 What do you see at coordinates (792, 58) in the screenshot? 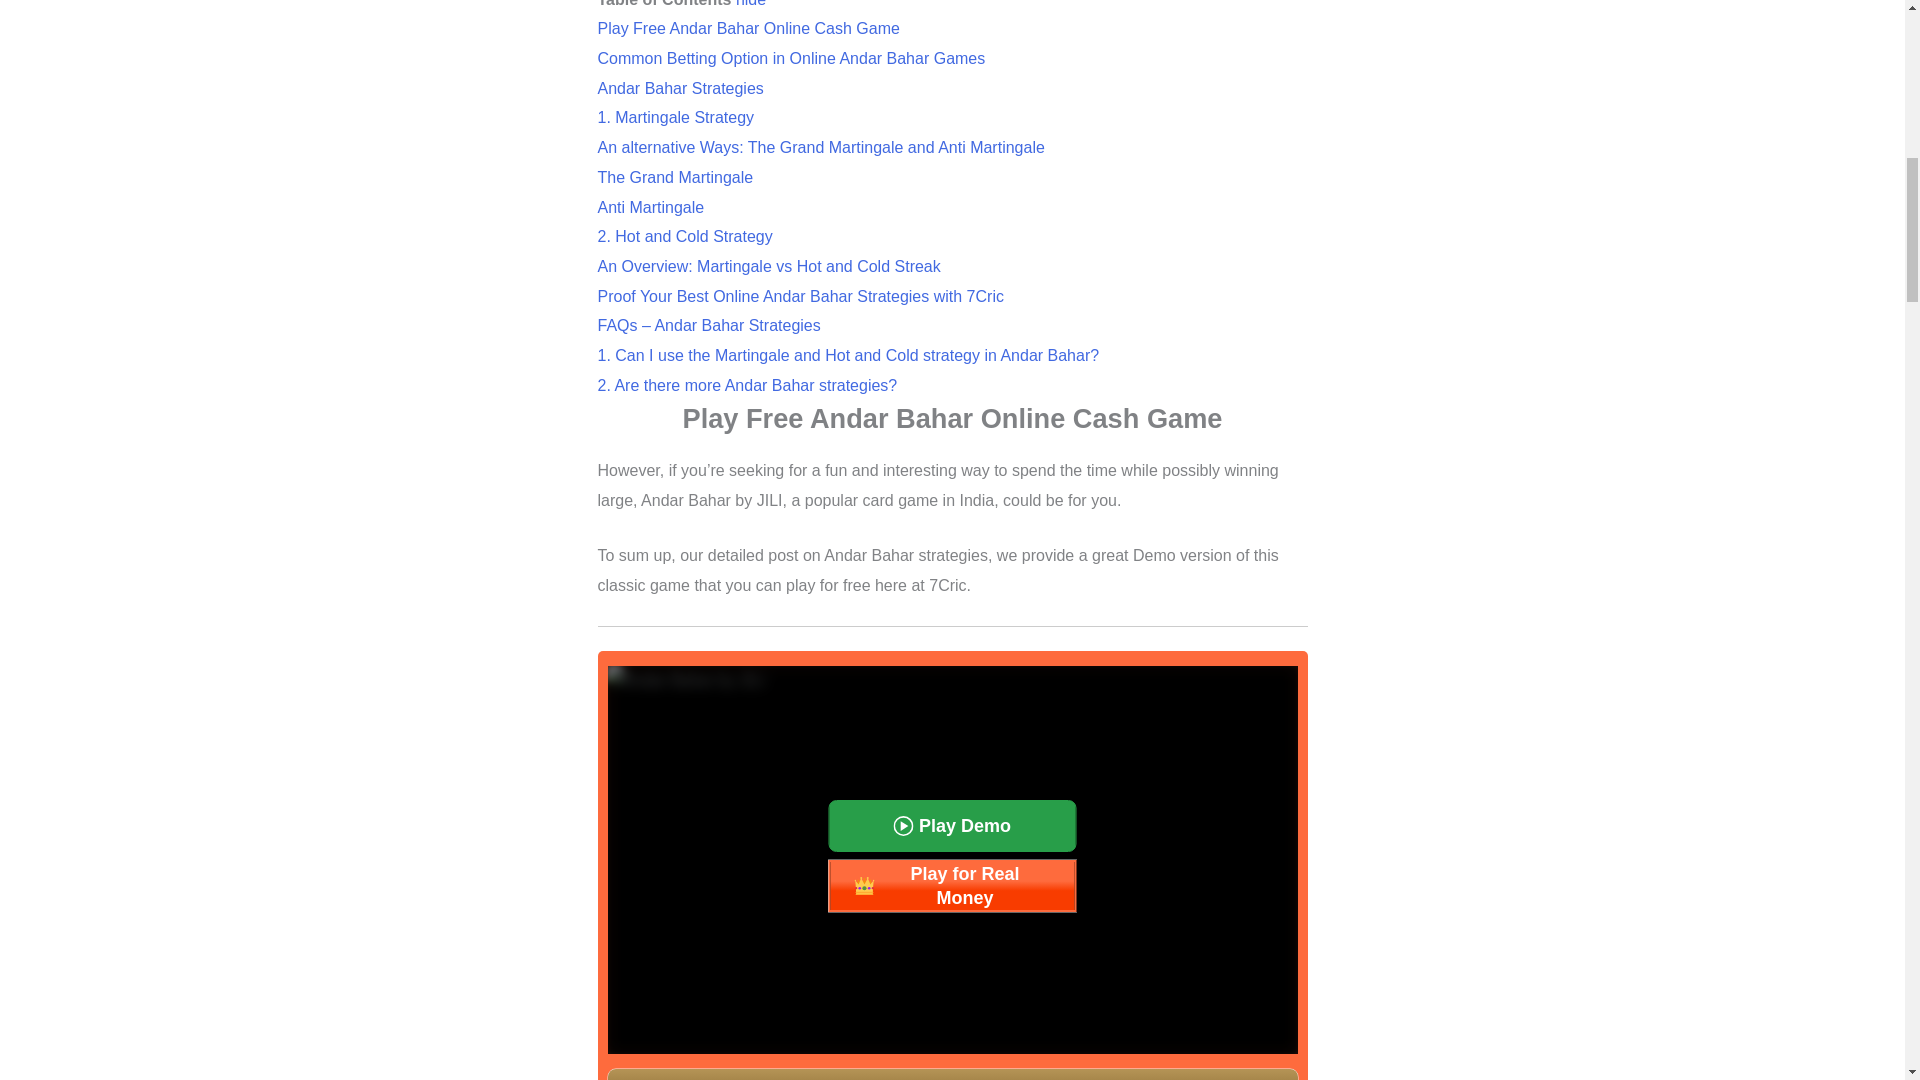
I see `Common Betting Option in Online Andar Bahar Games` at bounding box center [792, 58].